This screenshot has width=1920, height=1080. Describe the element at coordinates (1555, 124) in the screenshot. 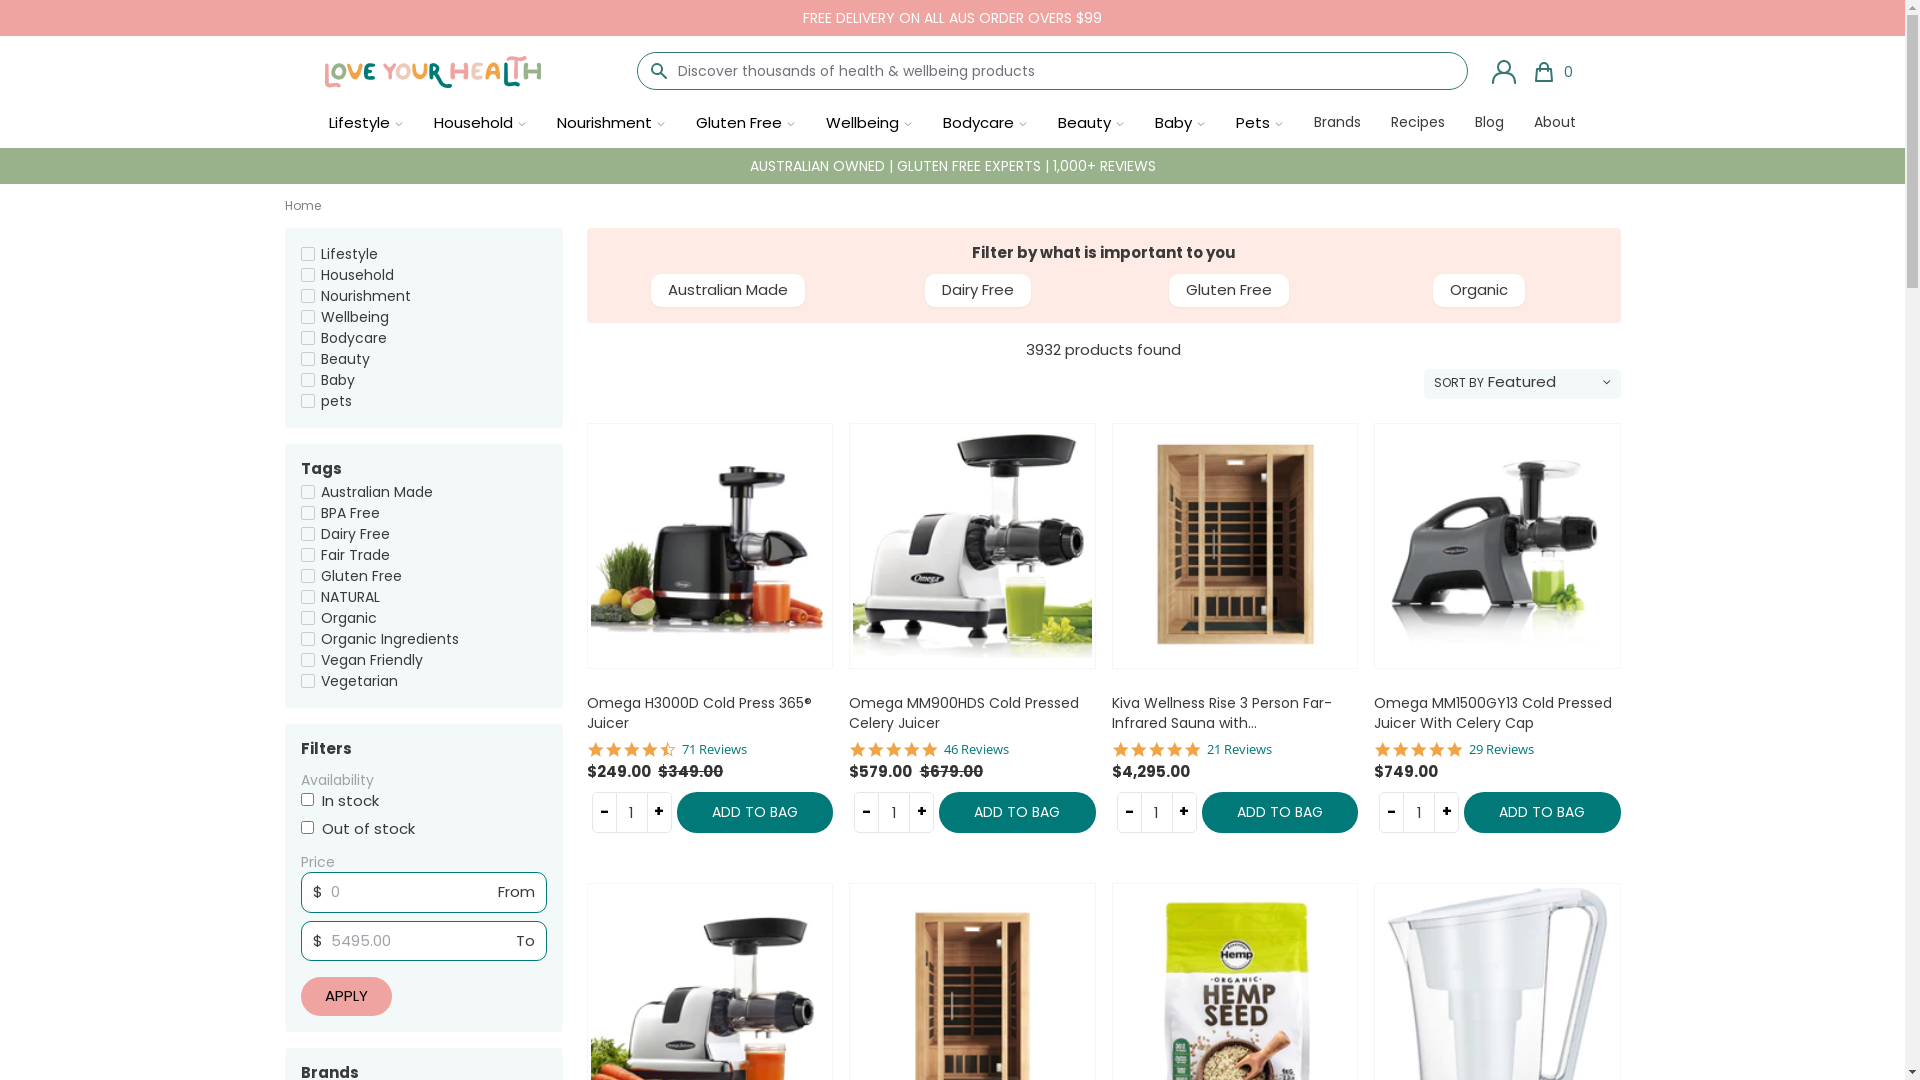

I see `About` at that location.